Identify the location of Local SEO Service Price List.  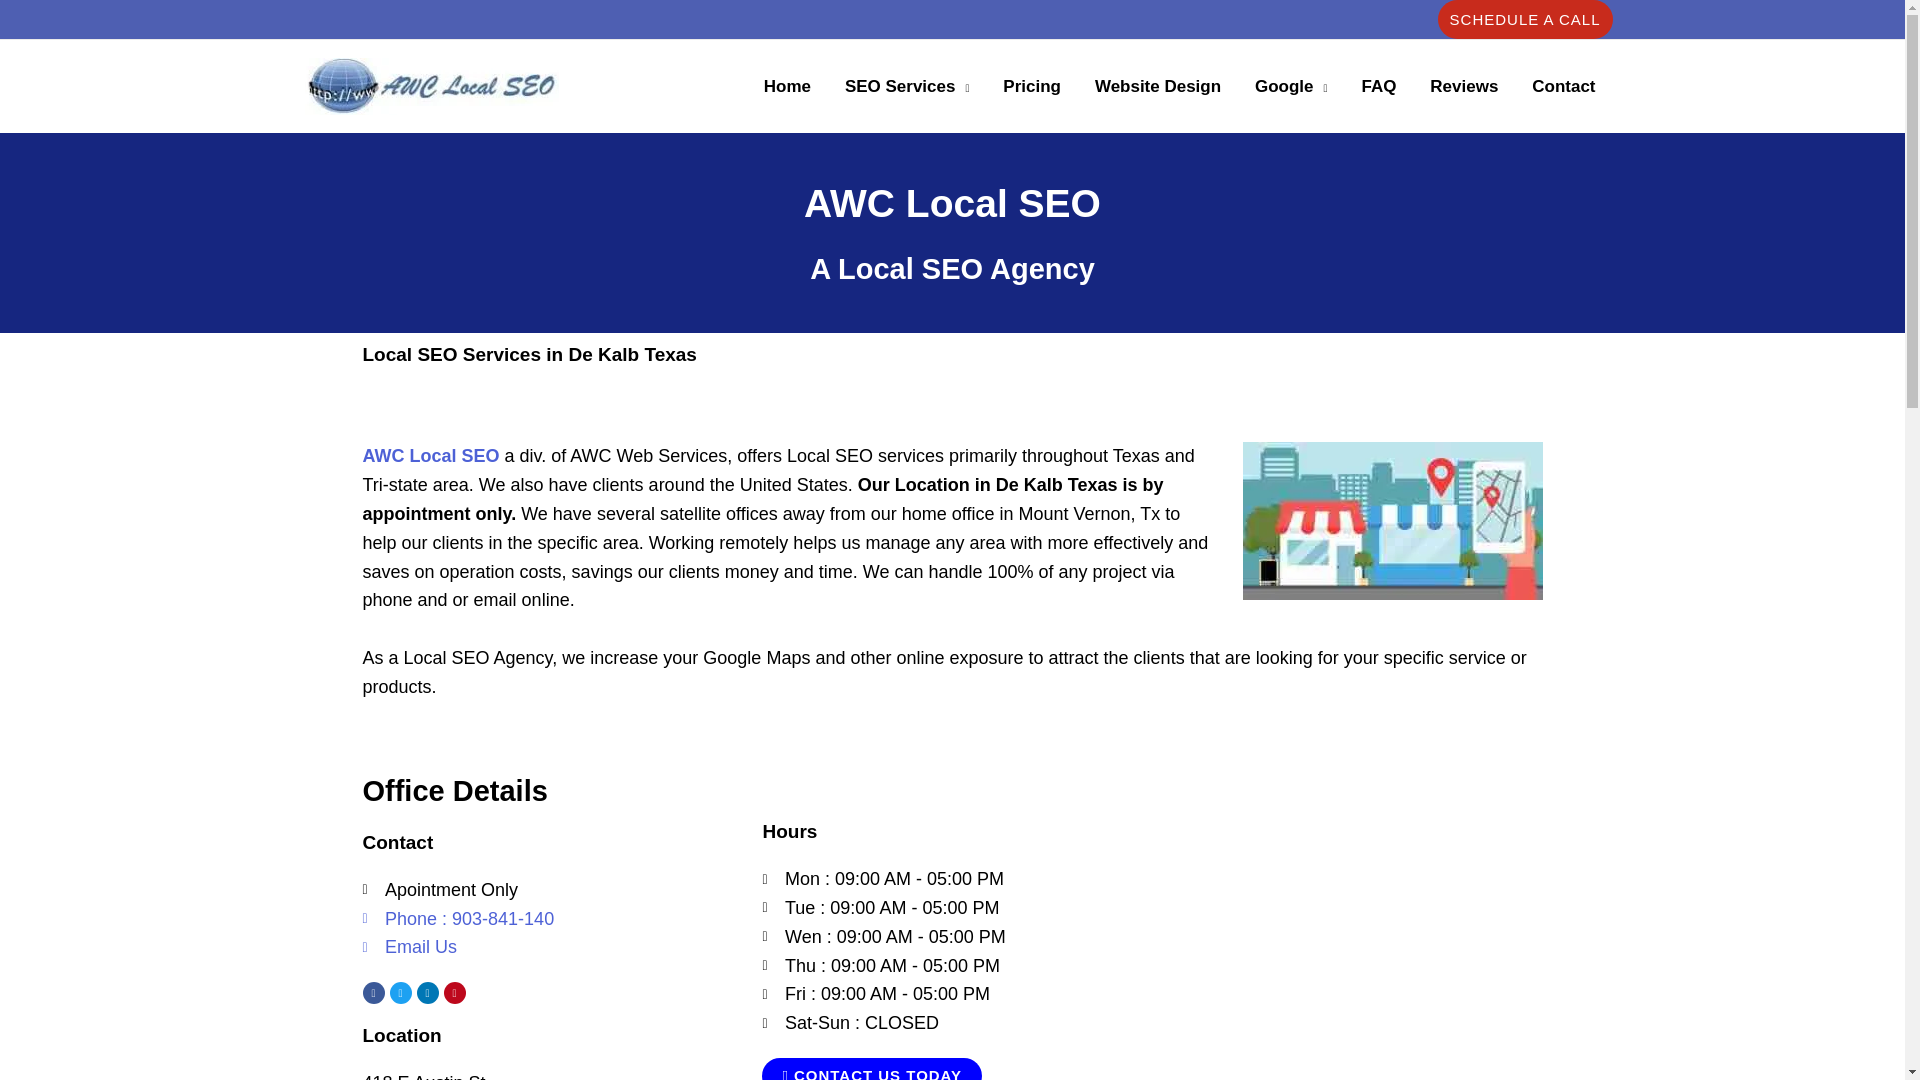
(1032, 86).